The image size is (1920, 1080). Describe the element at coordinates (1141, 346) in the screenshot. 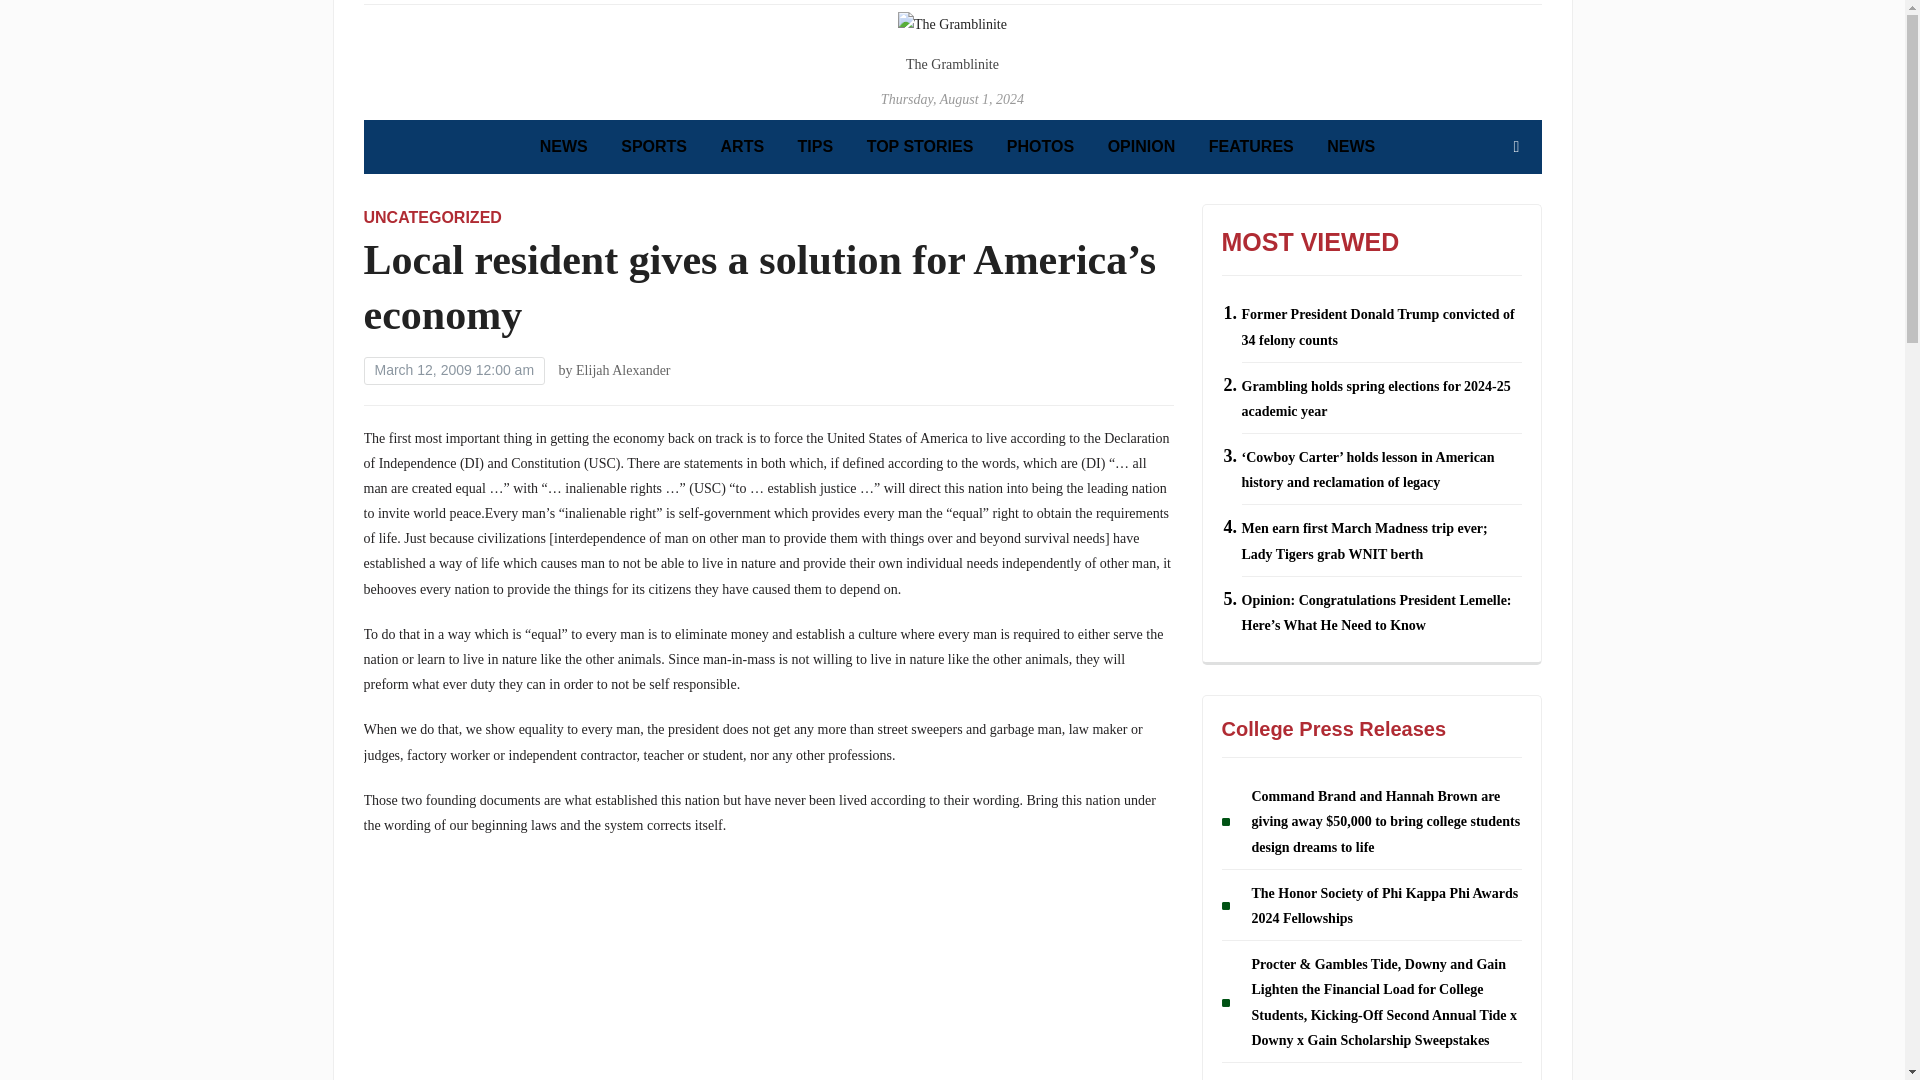

I see `OPINION` at that location.